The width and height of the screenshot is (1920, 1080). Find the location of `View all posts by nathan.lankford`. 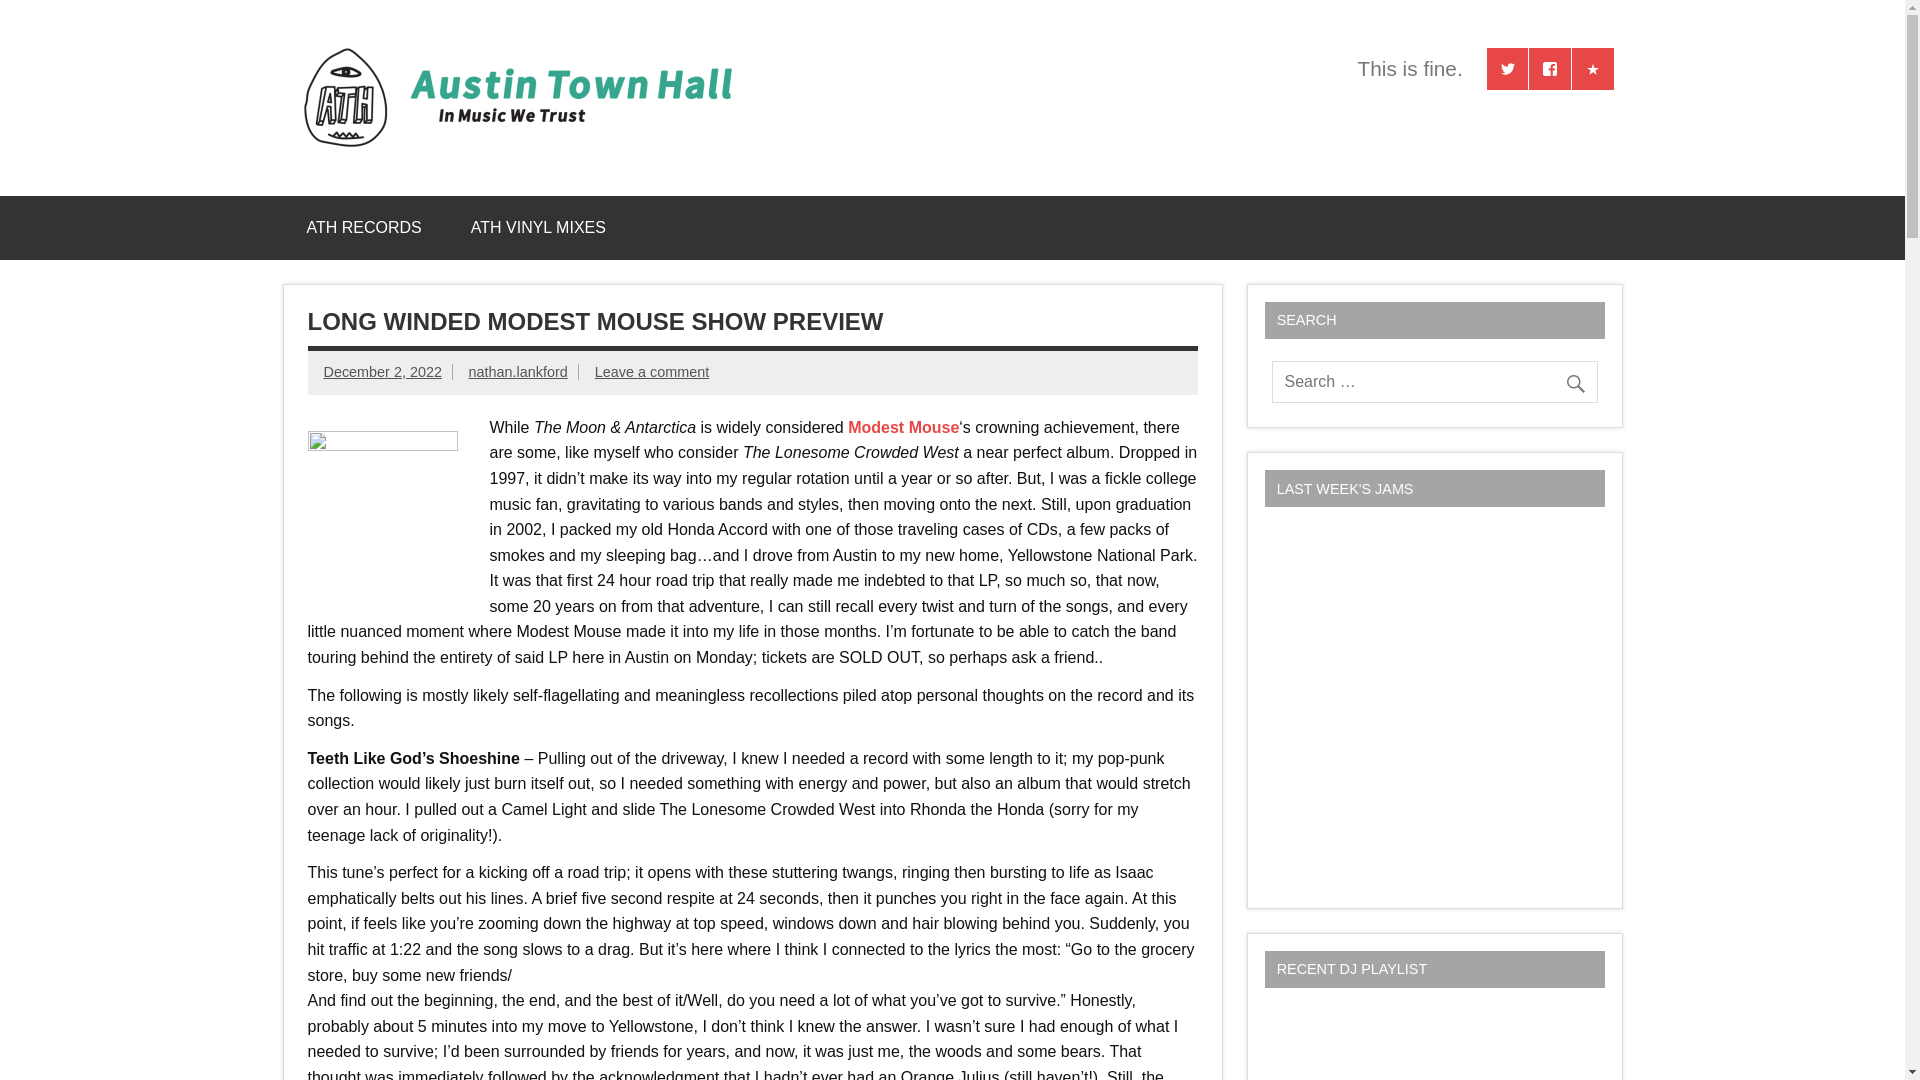

View all posts by nathan.lankford is located at coordinates (517, 372).